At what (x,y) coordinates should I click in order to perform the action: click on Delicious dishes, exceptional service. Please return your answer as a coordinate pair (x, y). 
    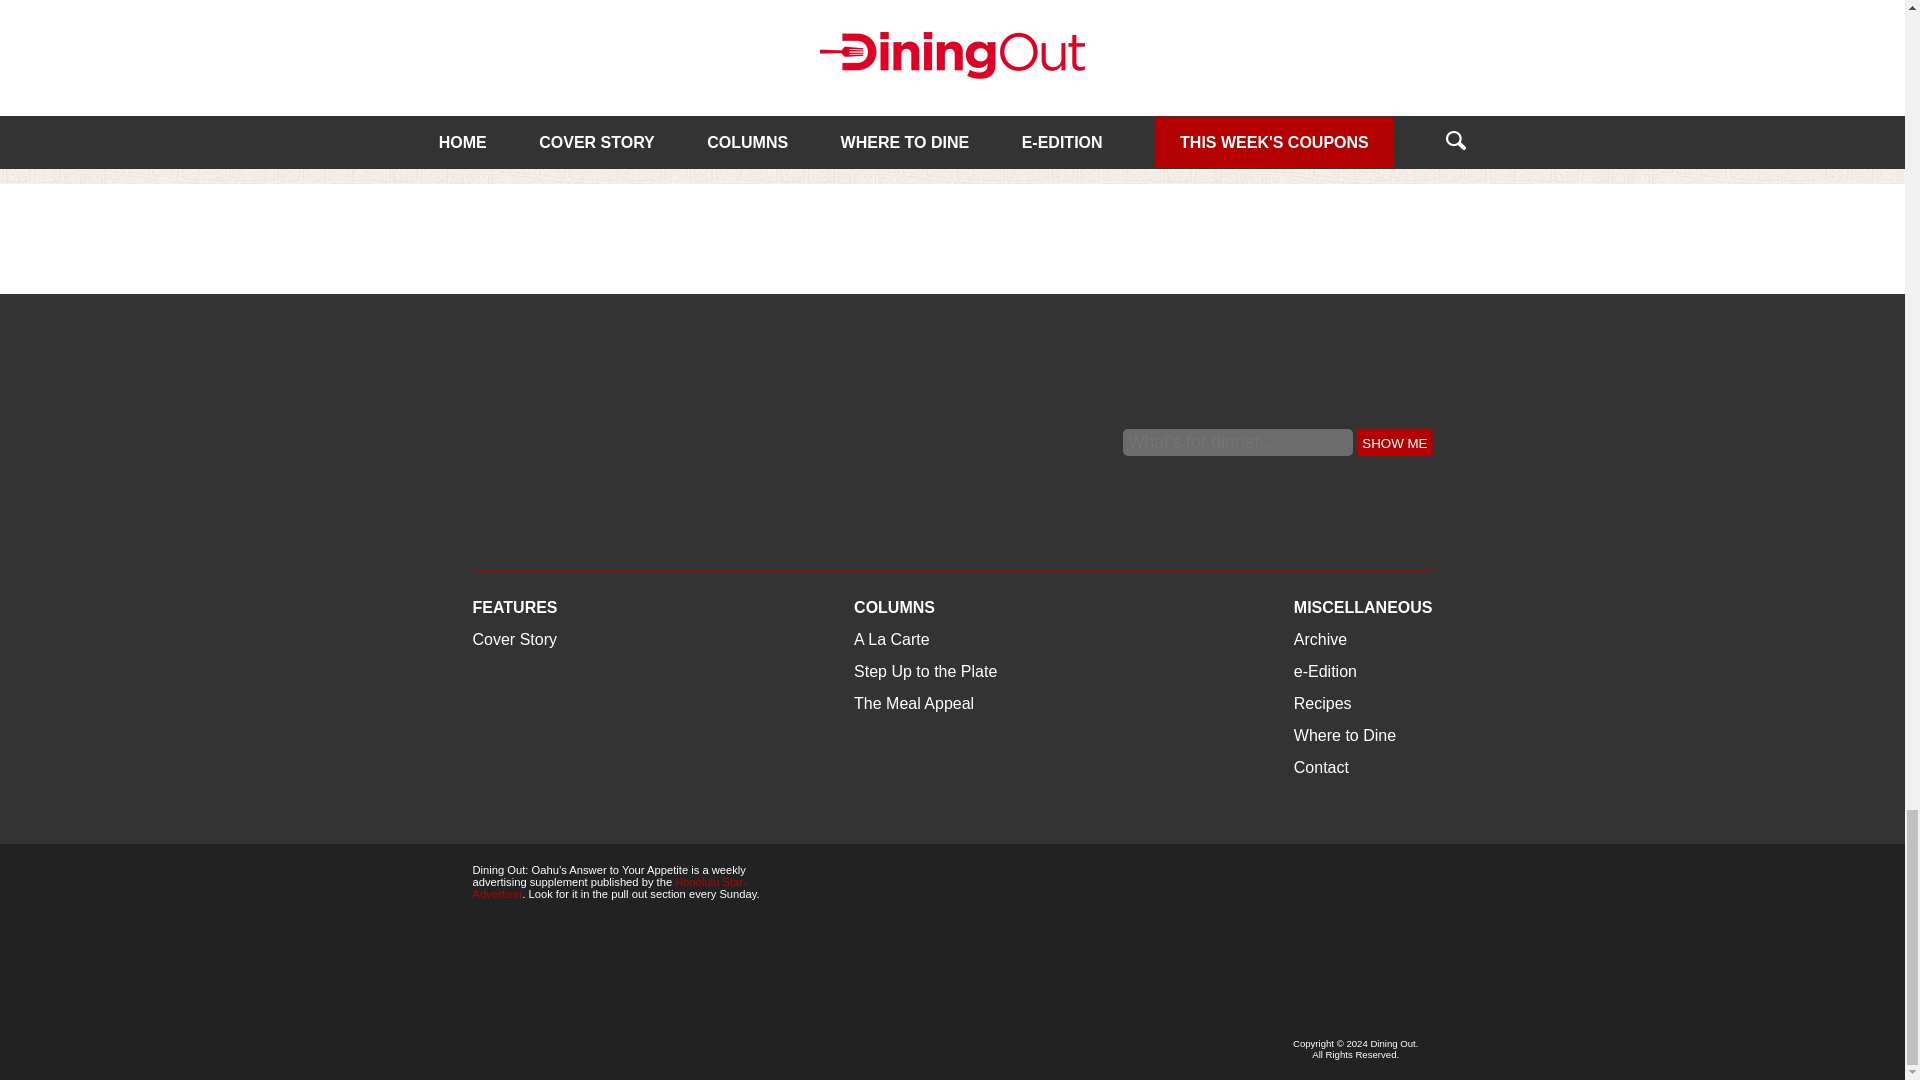
    Looking at the image, I should click on (1282, 96).